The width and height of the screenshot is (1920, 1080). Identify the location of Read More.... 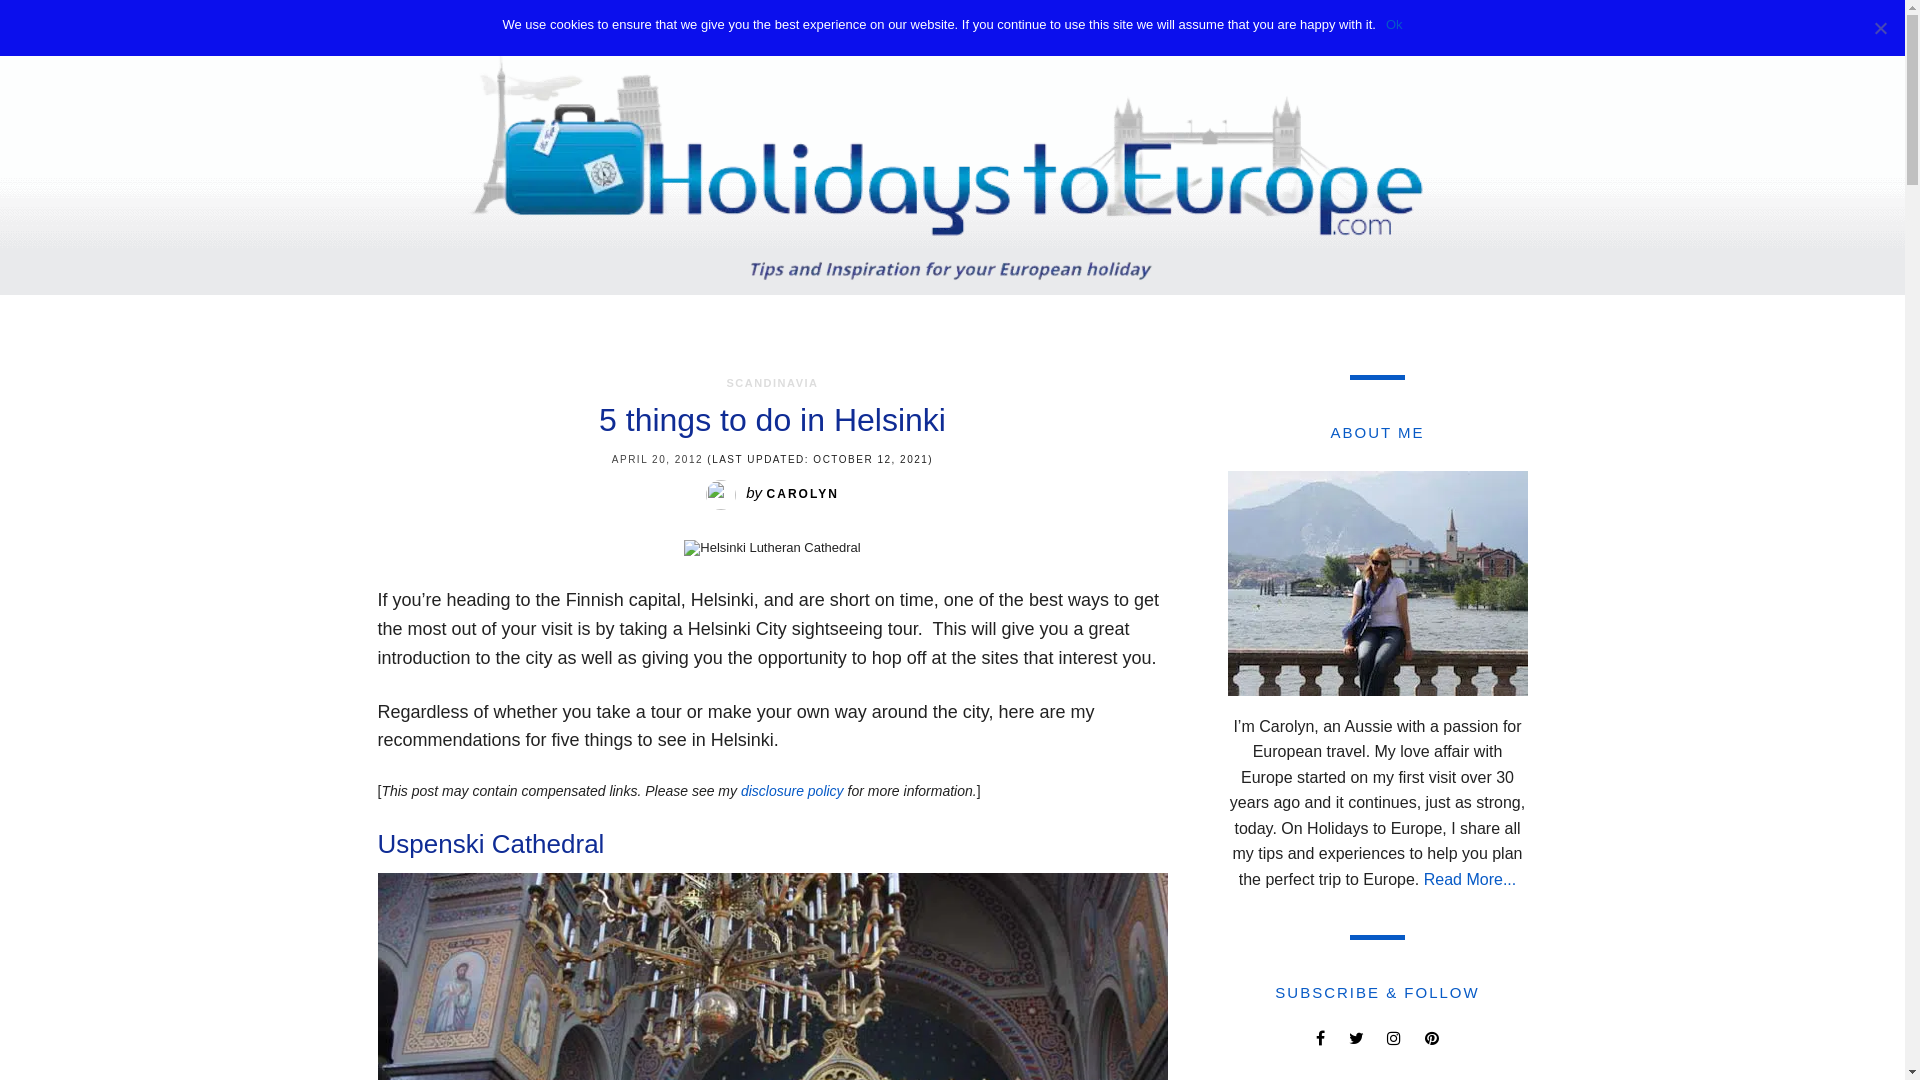
(1470, 880).